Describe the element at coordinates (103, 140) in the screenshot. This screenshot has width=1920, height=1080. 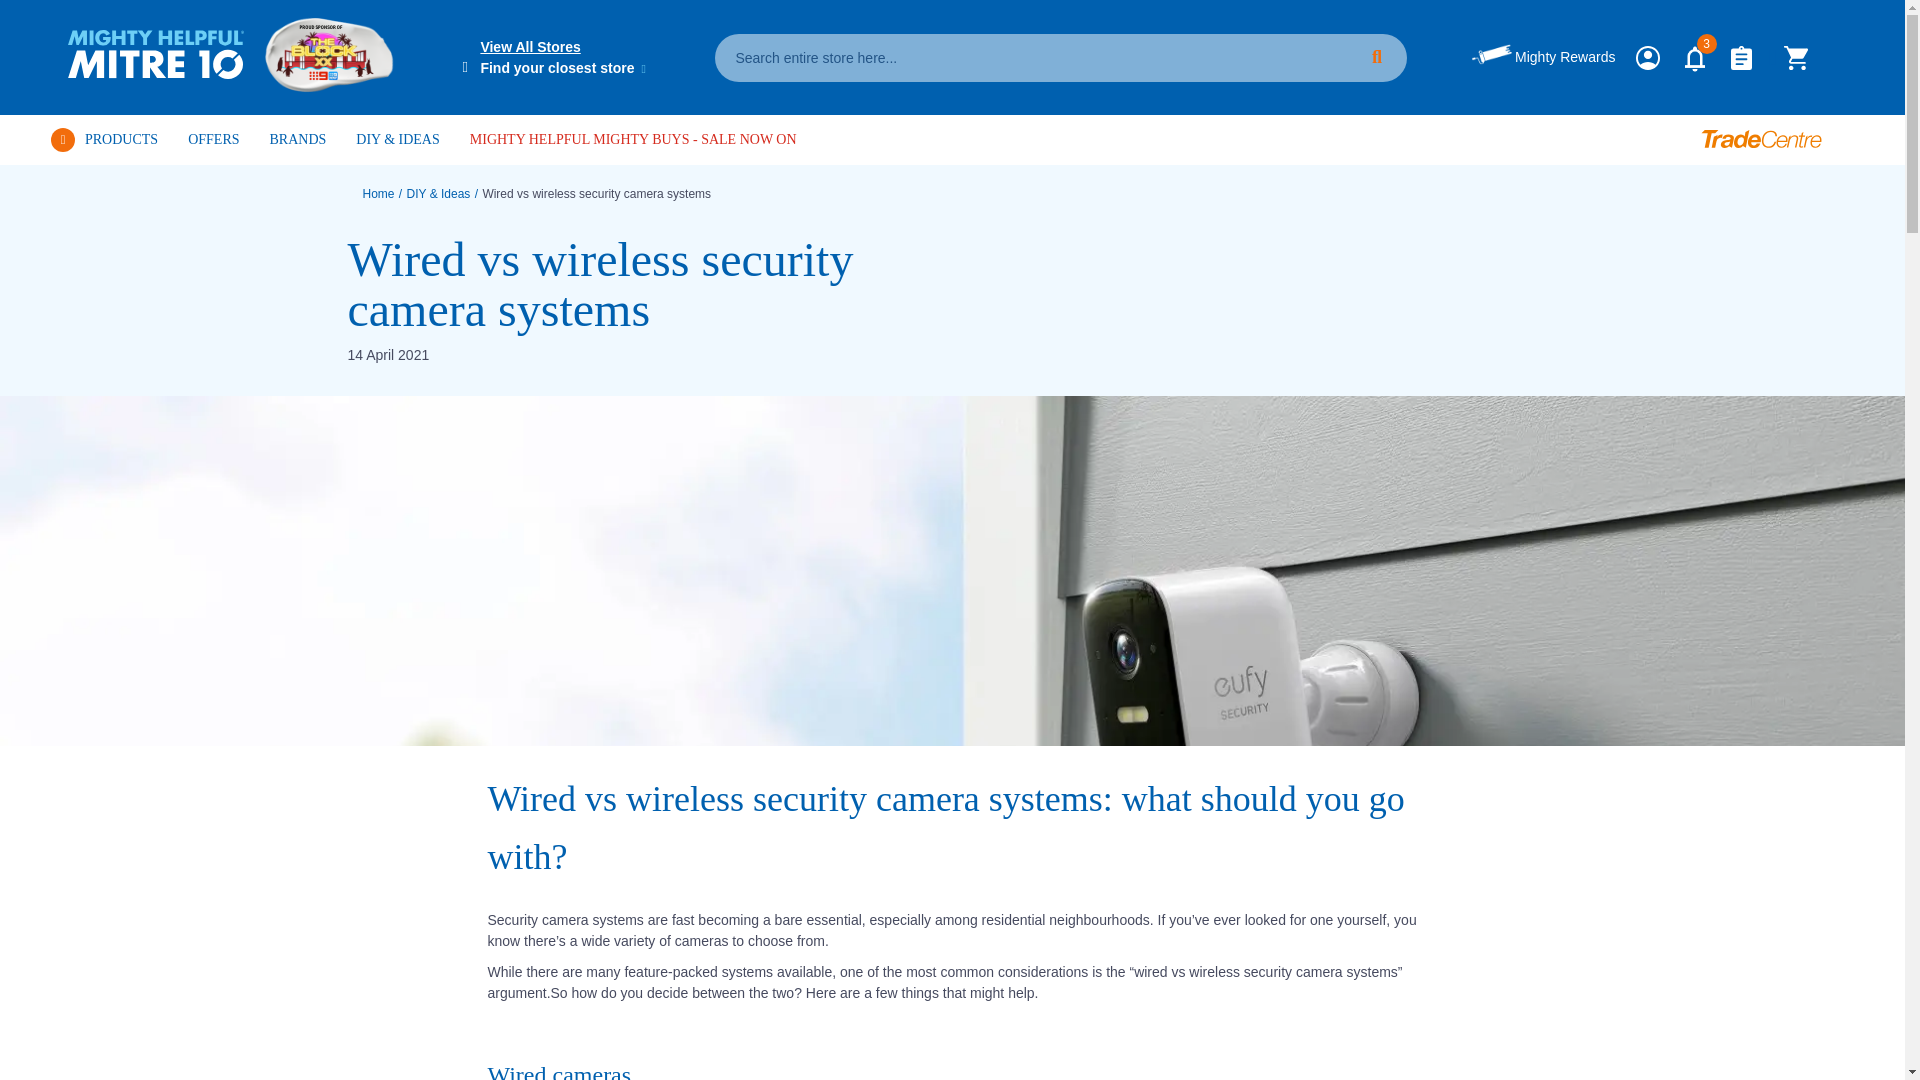
I see `PRODUCTS` at that location.